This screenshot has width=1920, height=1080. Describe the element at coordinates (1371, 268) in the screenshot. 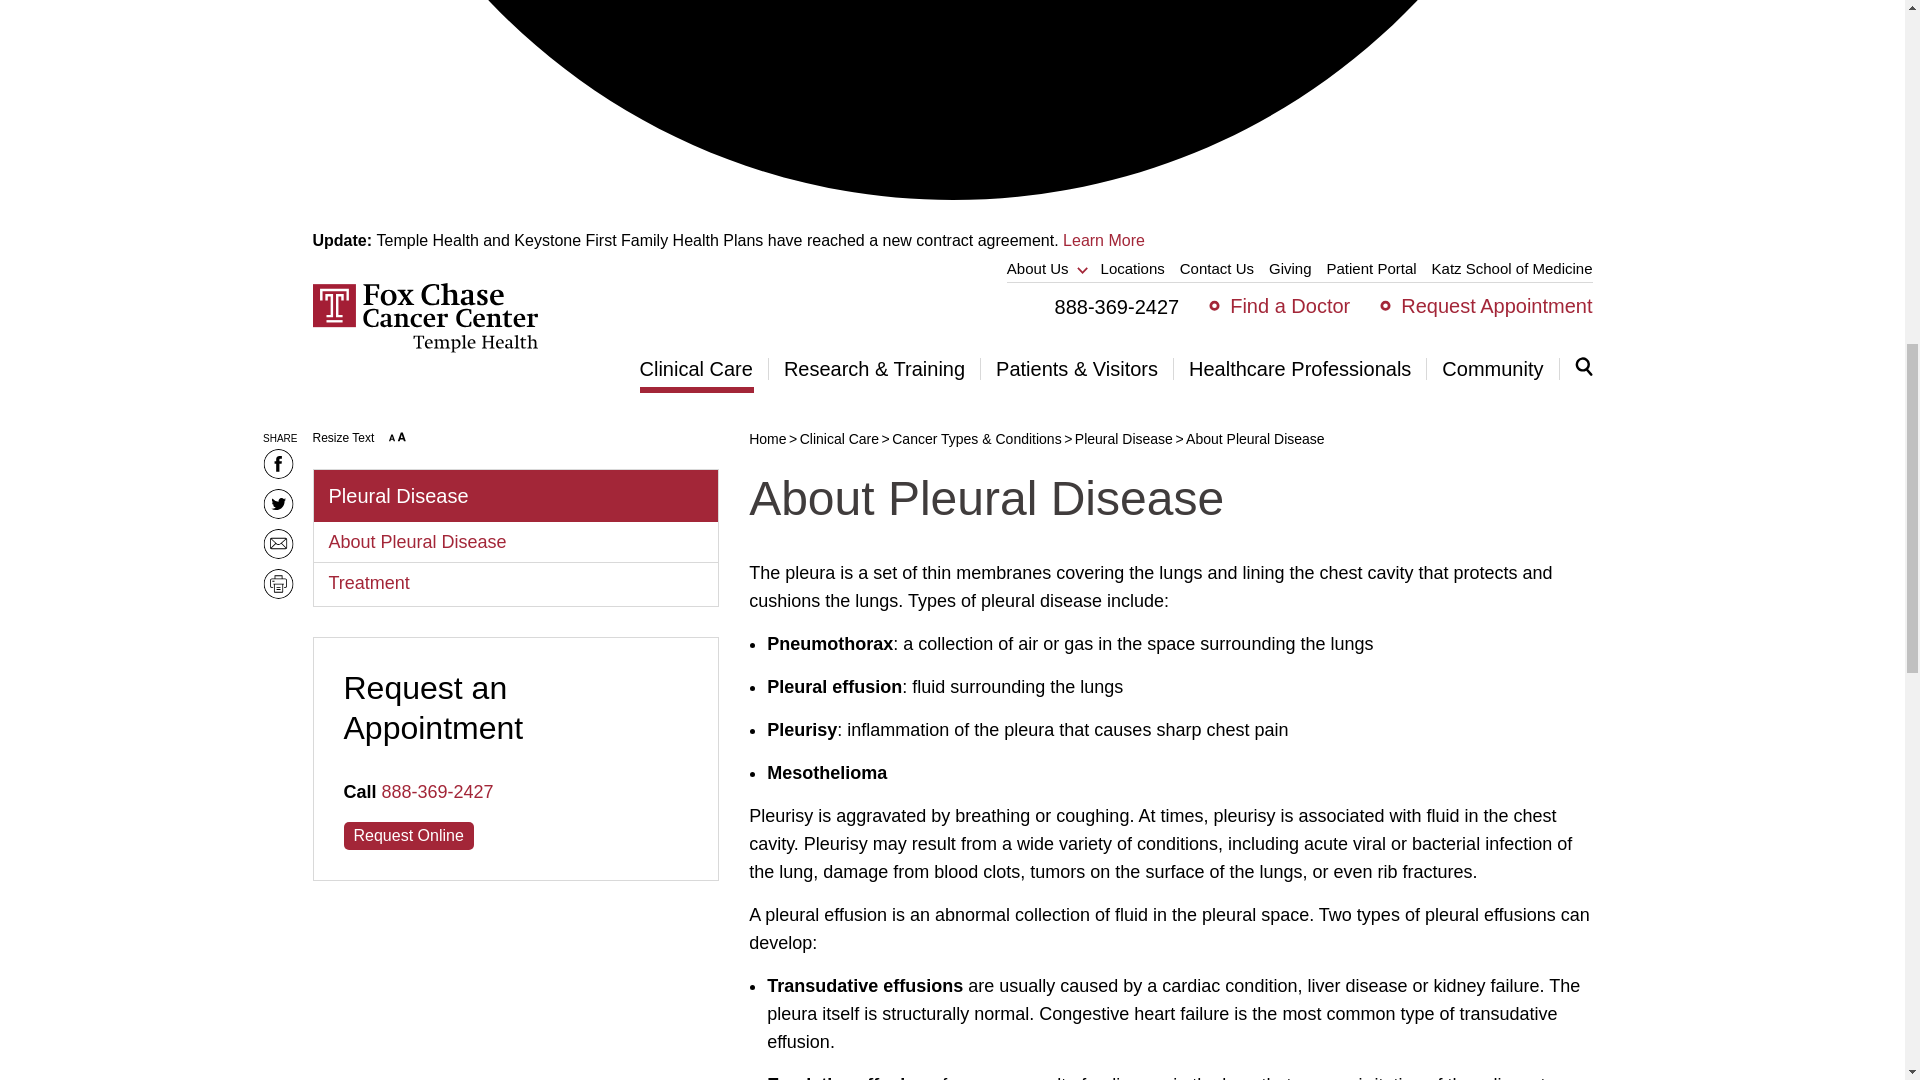

I see `Patient Portal` at that location.